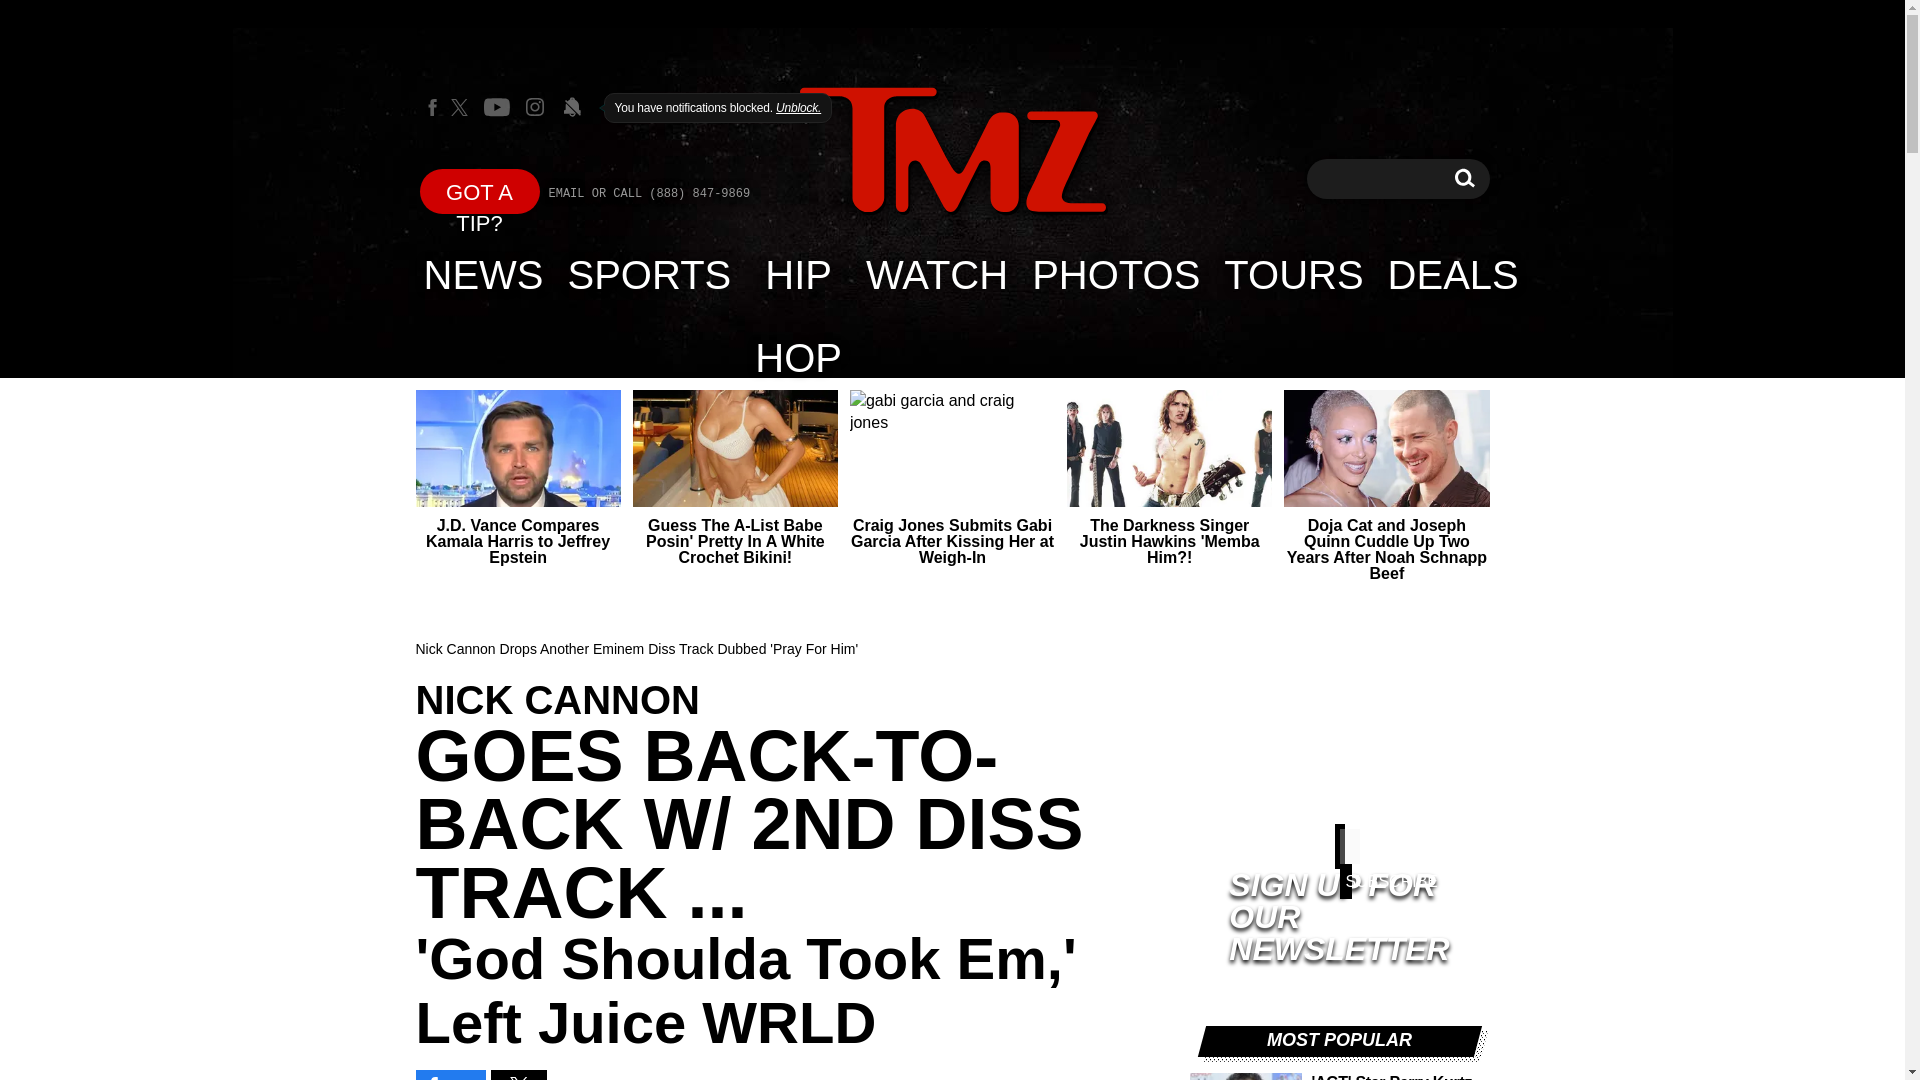 Image resolution: width=1920 pixels, height=1080 pixels. I want to click on PHOTOS, so click(1115, 274).